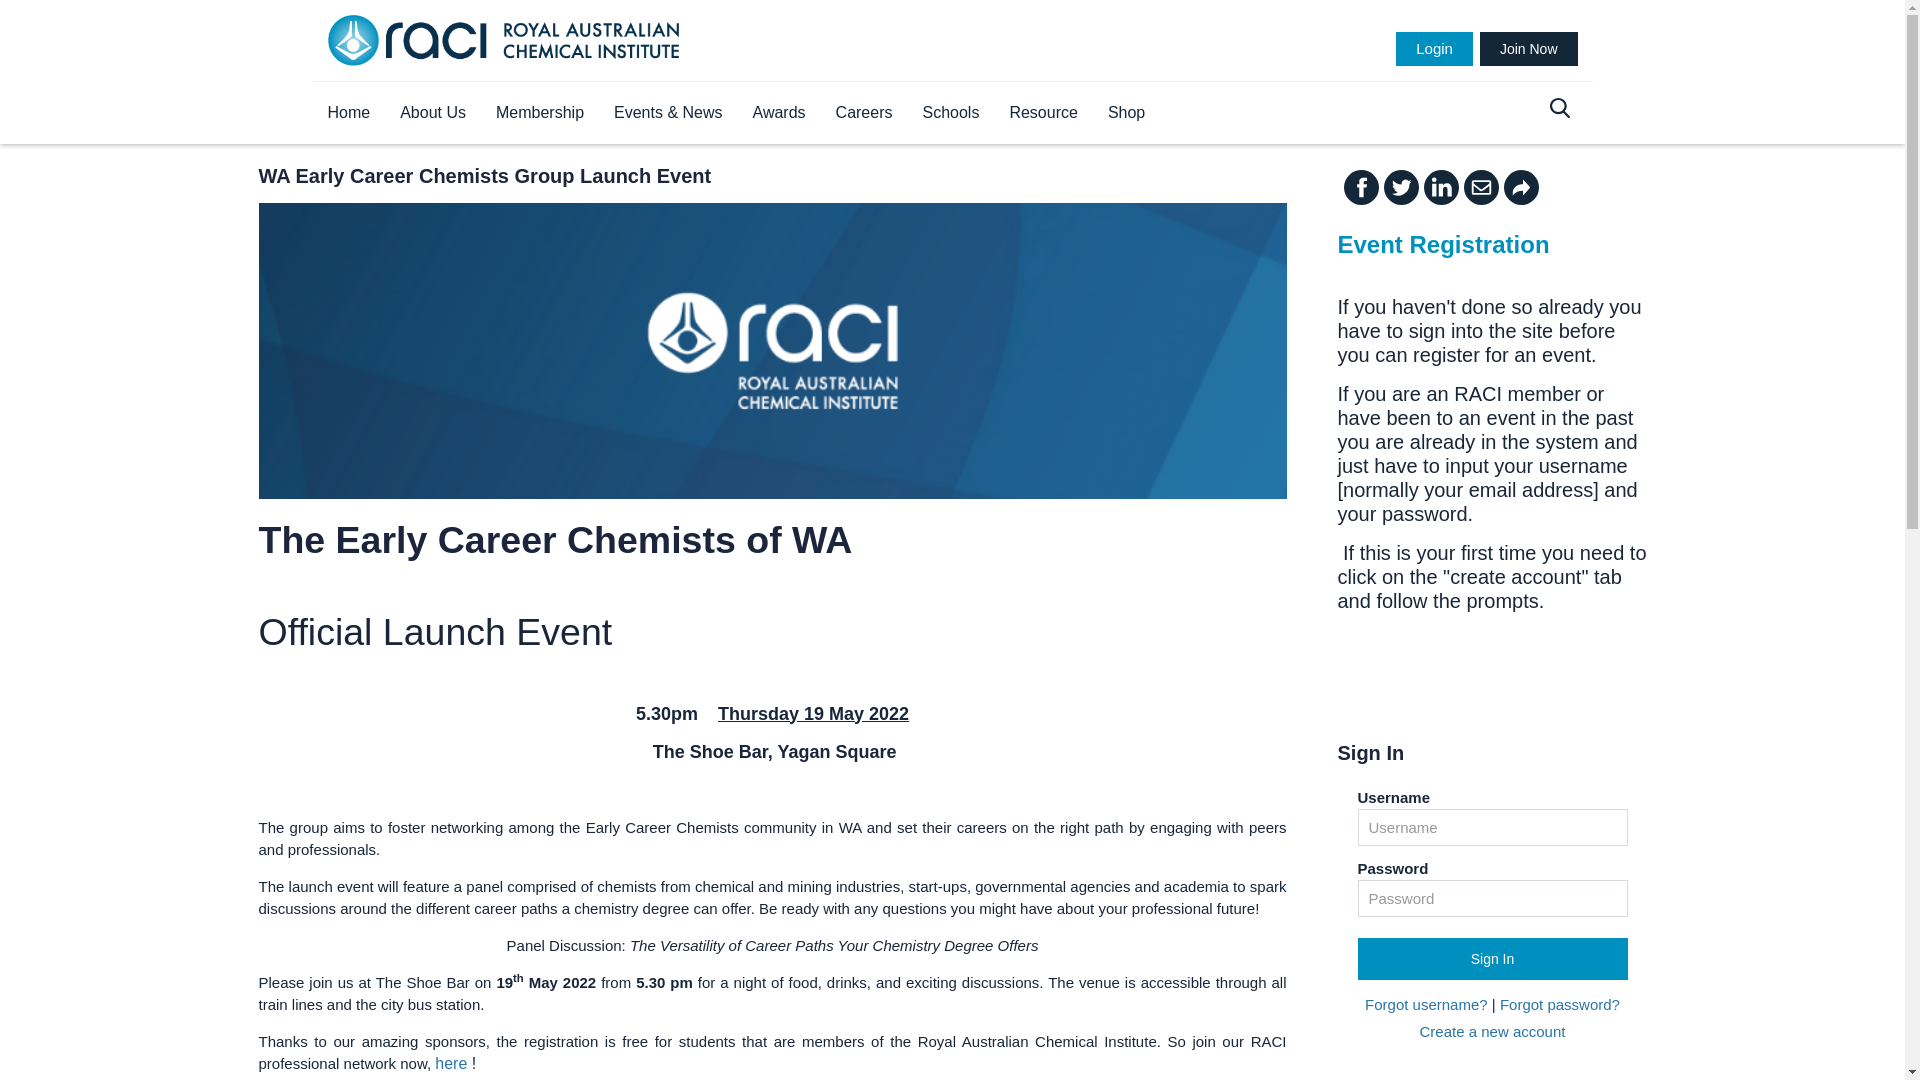 The image size is (1920, 1080). I want to click on Create a new account, so click(1493, 1032).